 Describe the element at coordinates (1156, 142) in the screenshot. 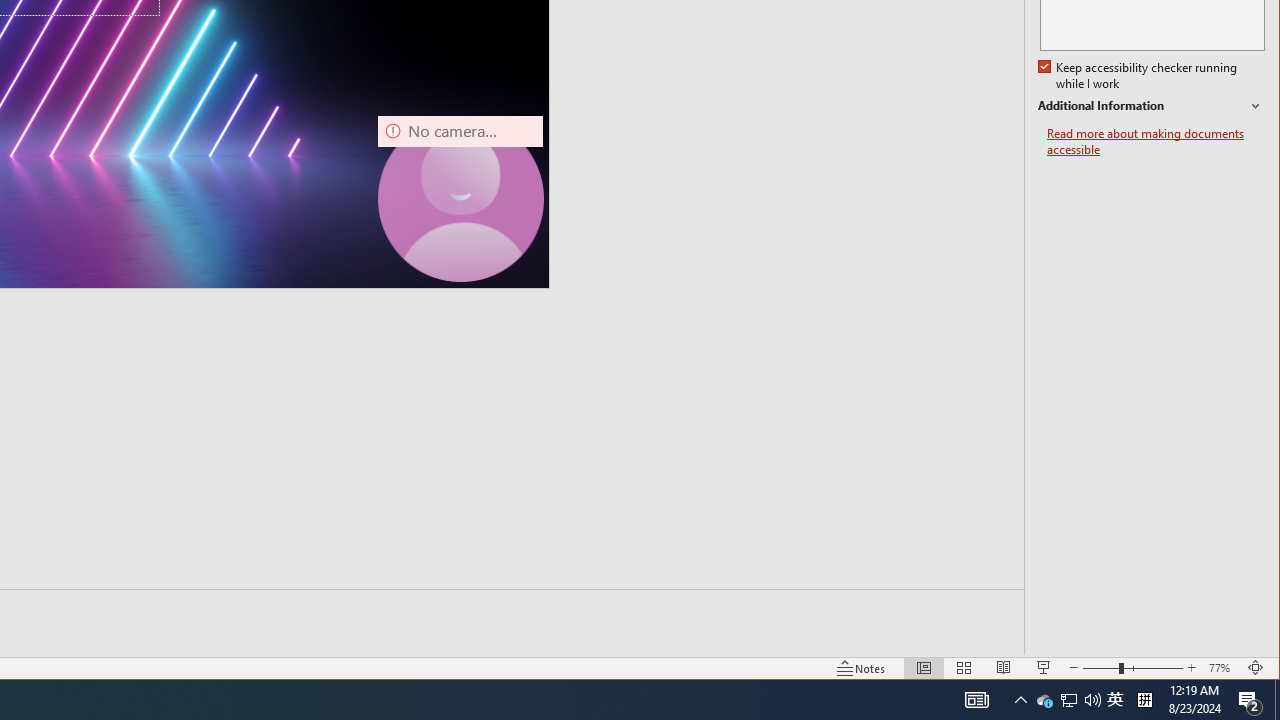

I see `Read more about making documents accessible` at that location.